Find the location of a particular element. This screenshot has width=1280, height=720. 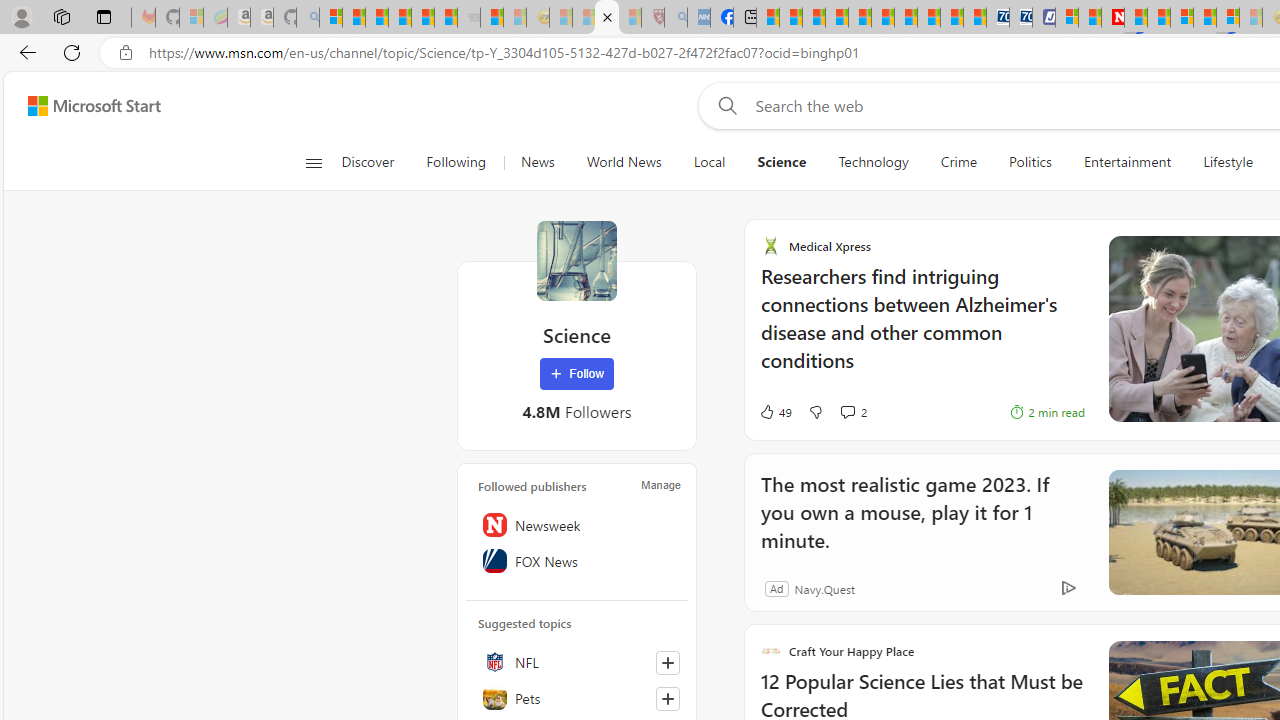

Combat Siege - Sleeping is located at coordinates (468, 18).